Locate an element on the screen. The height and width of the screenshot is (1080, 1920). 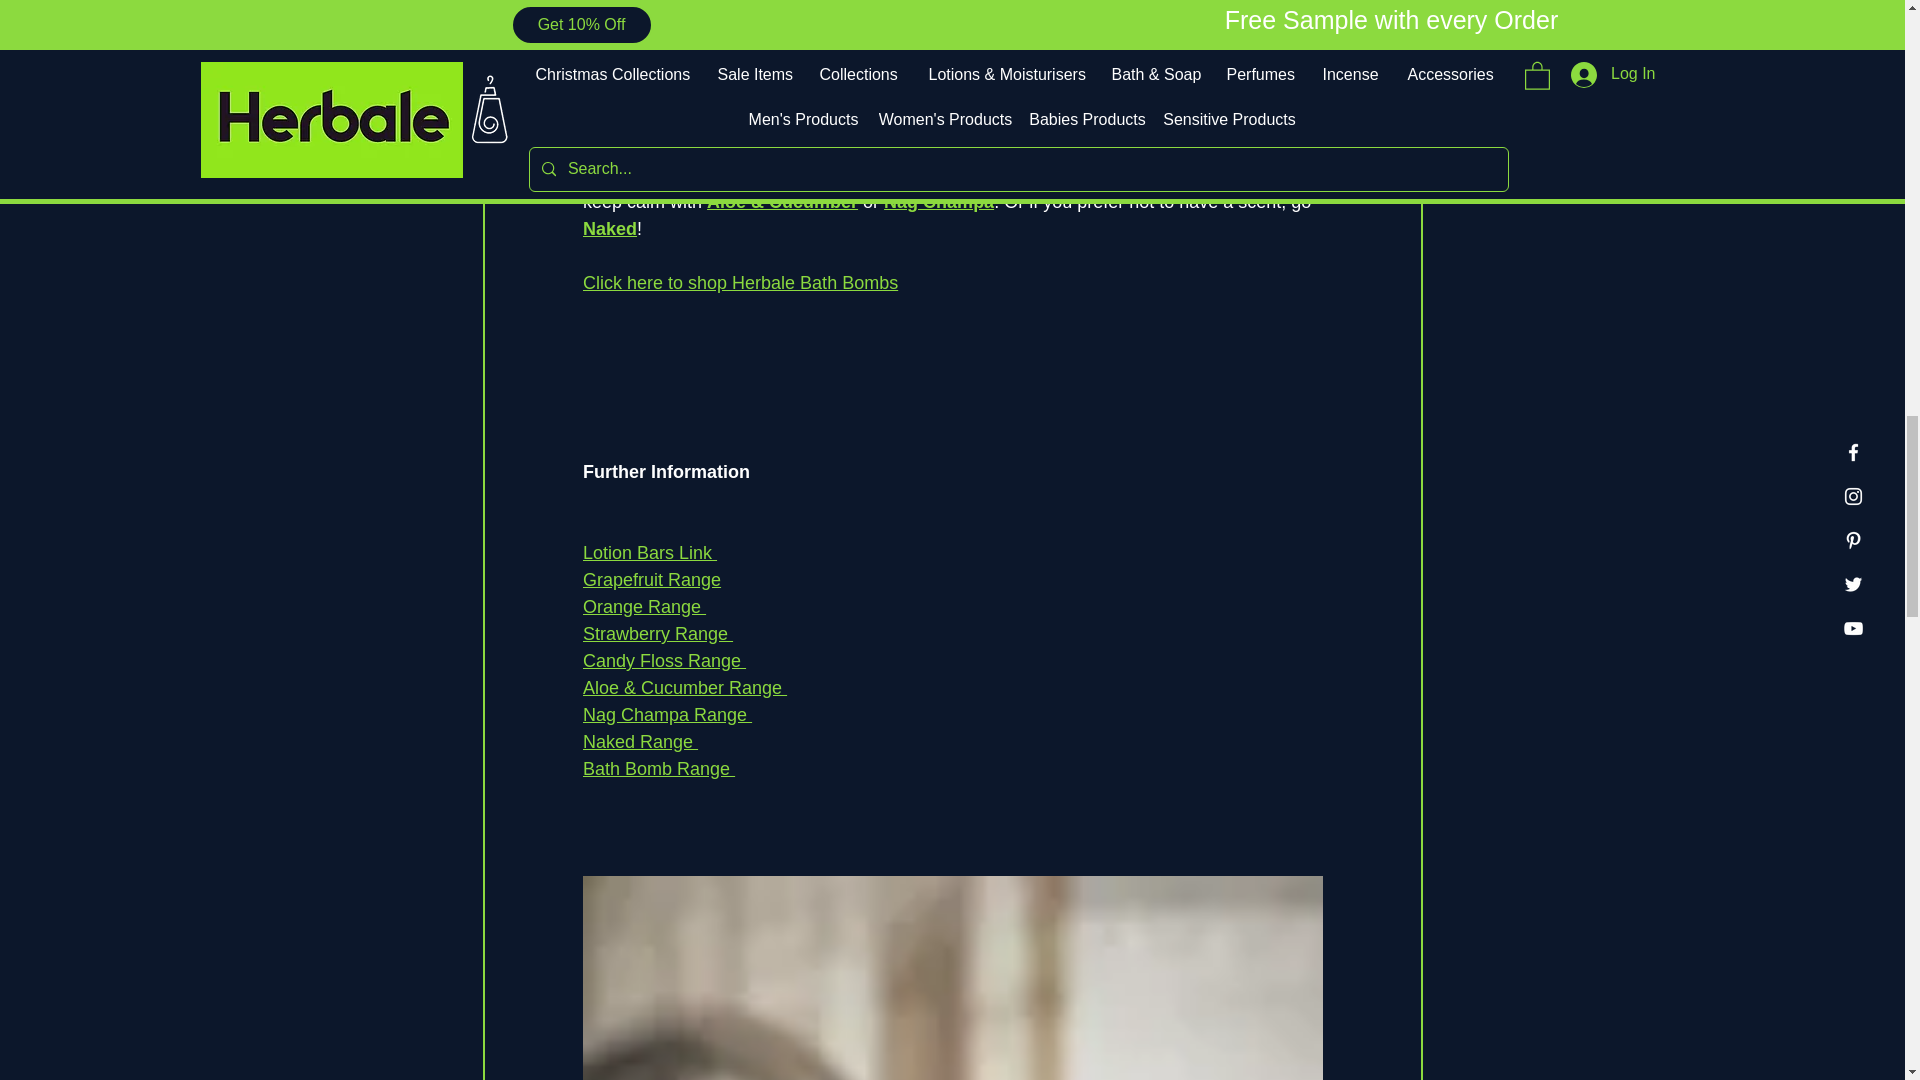
Nag Champa is located at coordinates (938, 202).